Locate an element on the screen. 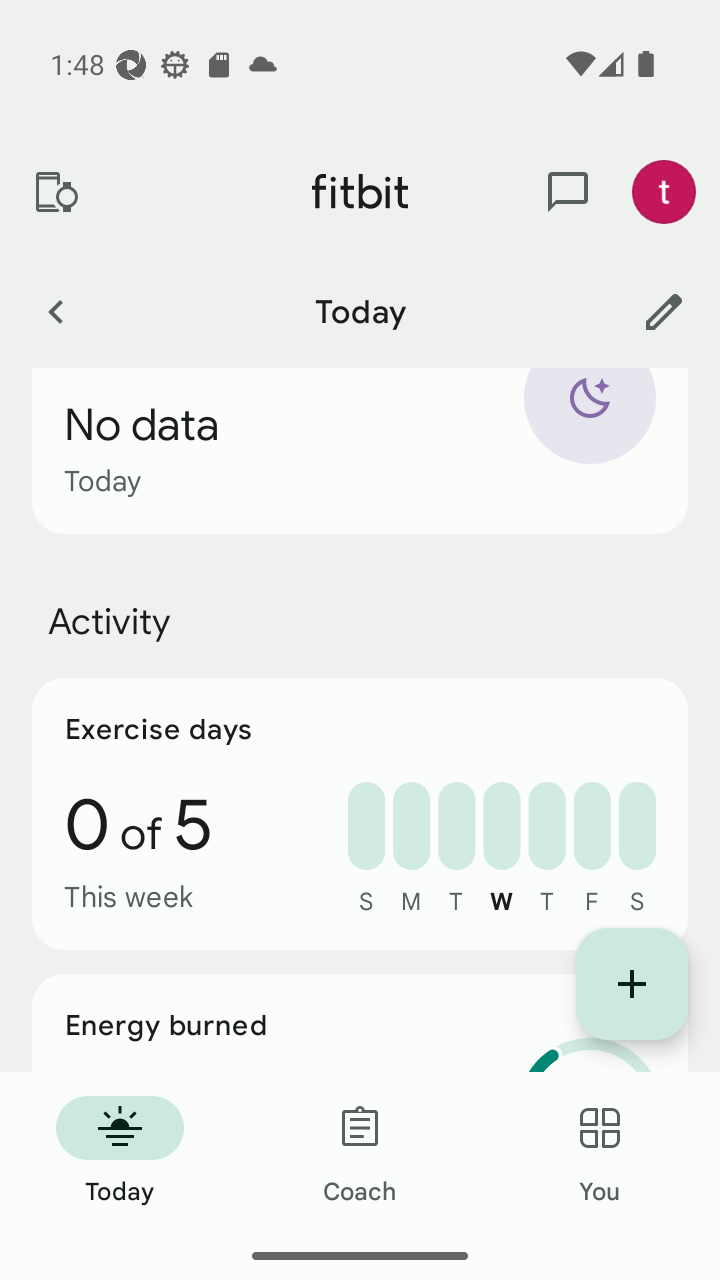 The width and height of the screenshot is (720, 1280). Customize is located at coordinates (664, 311).